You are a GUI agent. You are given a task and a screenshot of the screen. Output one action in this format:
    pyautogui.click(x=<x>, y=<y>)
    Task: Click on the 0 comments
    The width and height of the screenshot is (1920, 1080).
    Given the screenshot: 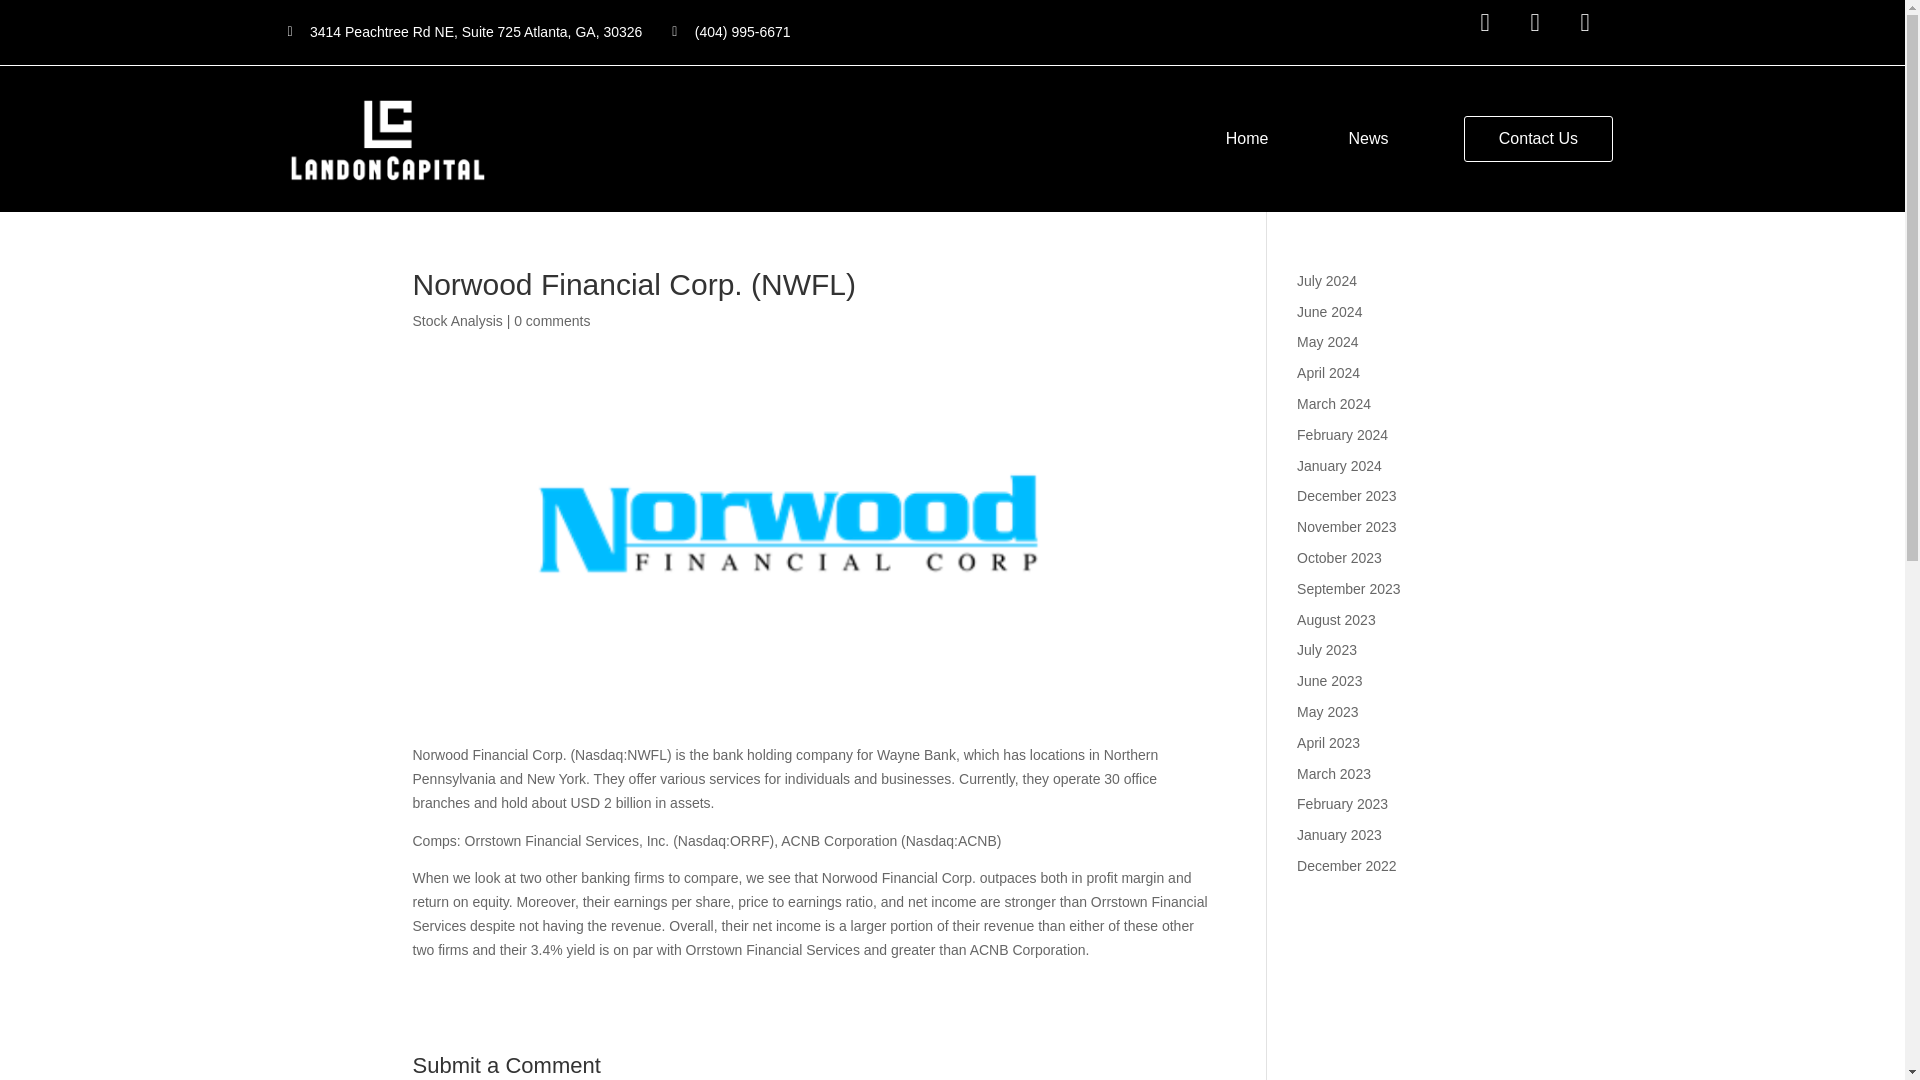 What is the action you would take?
    pyautogui.click(x=552, y=321)
    